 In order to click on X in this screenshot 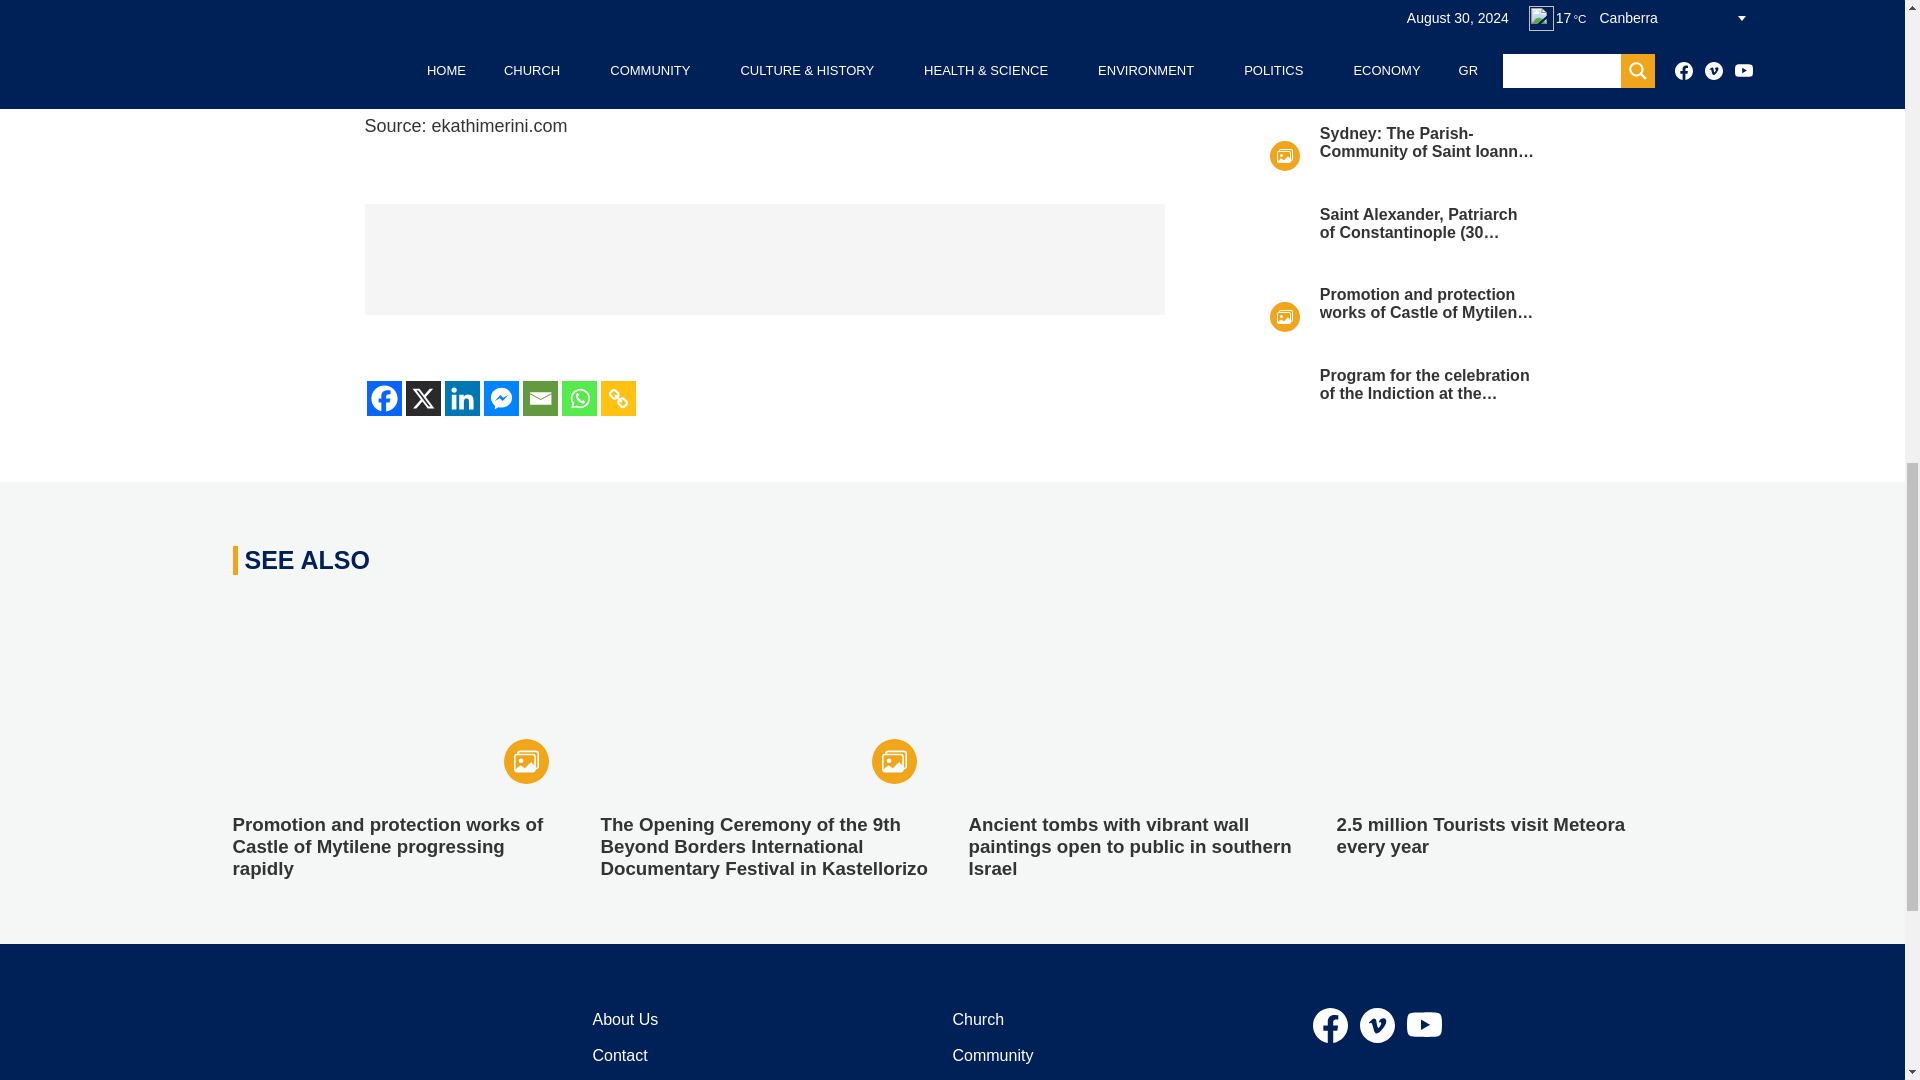, I will do `click(423, 398)`.